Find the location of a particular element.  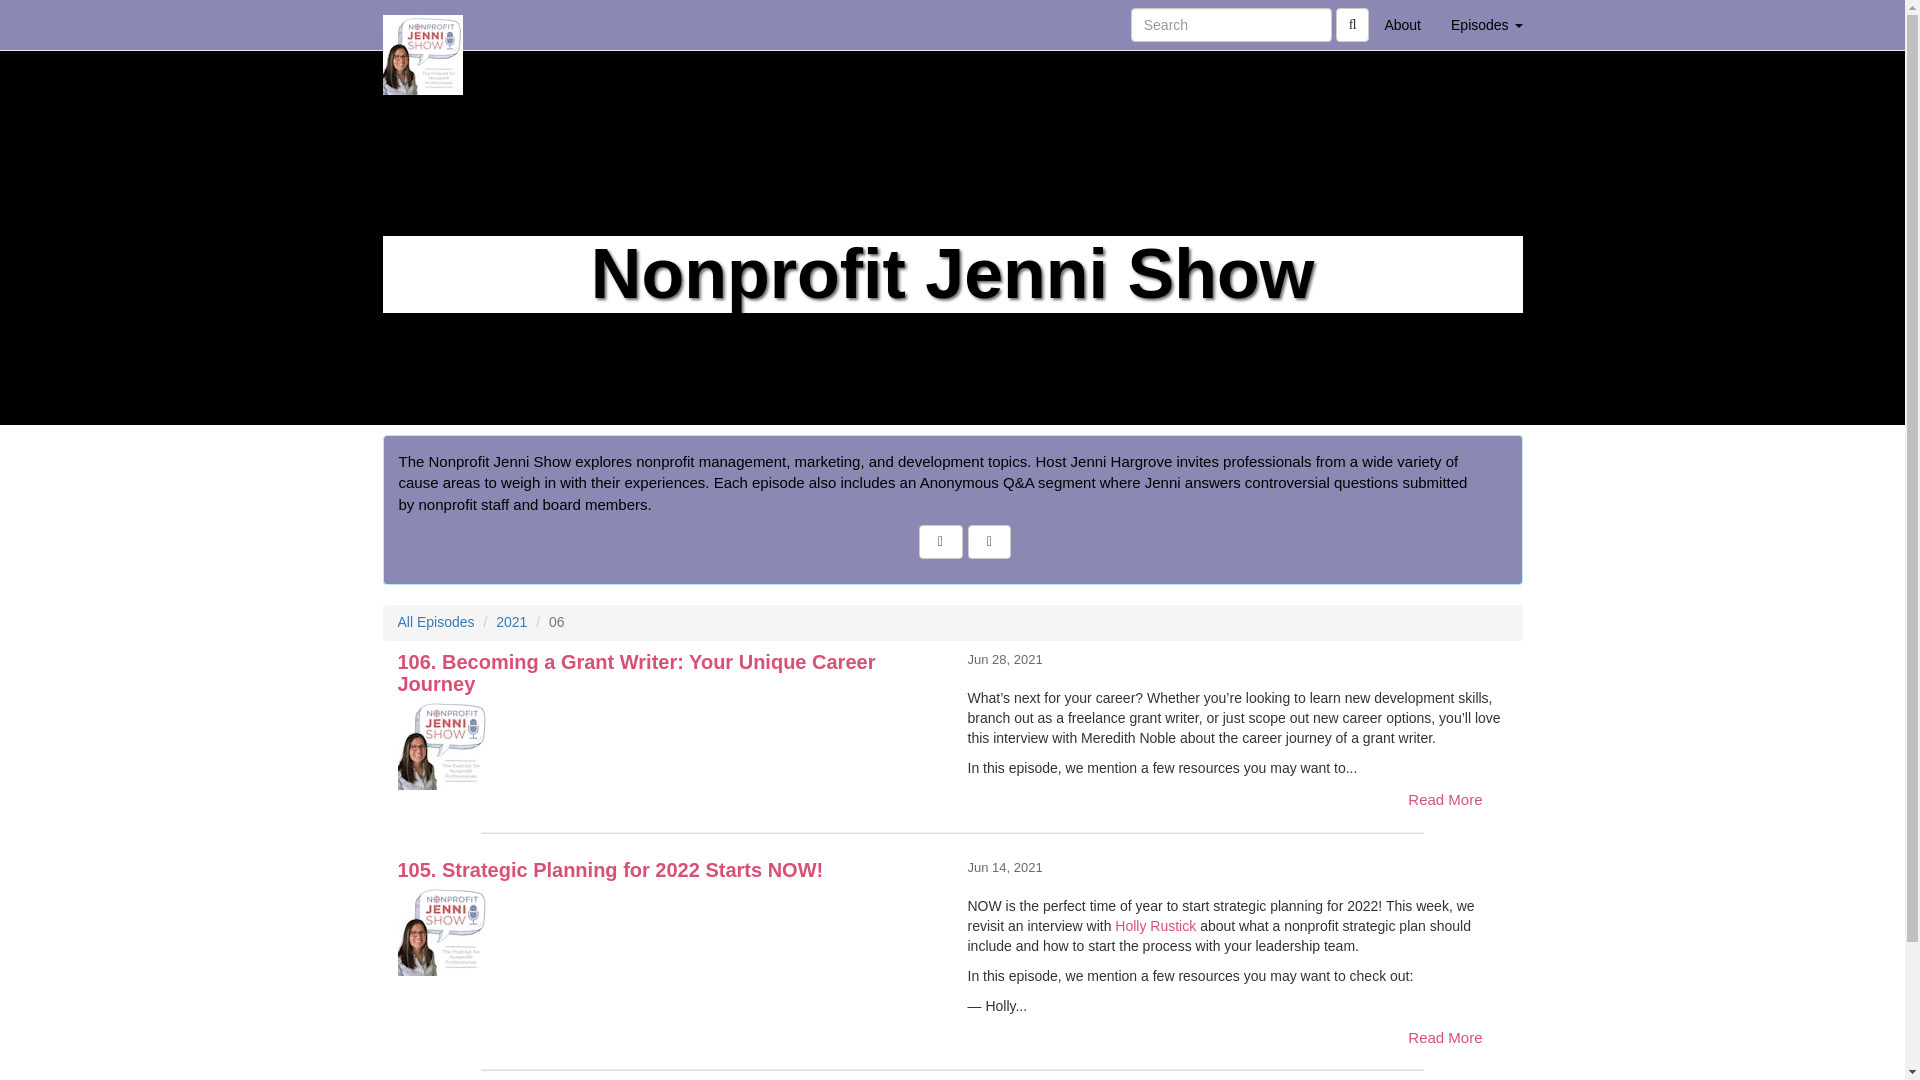

106. Becoming a Grant Writer: Your Unique Career Journey is located at coordinates (668, 744).